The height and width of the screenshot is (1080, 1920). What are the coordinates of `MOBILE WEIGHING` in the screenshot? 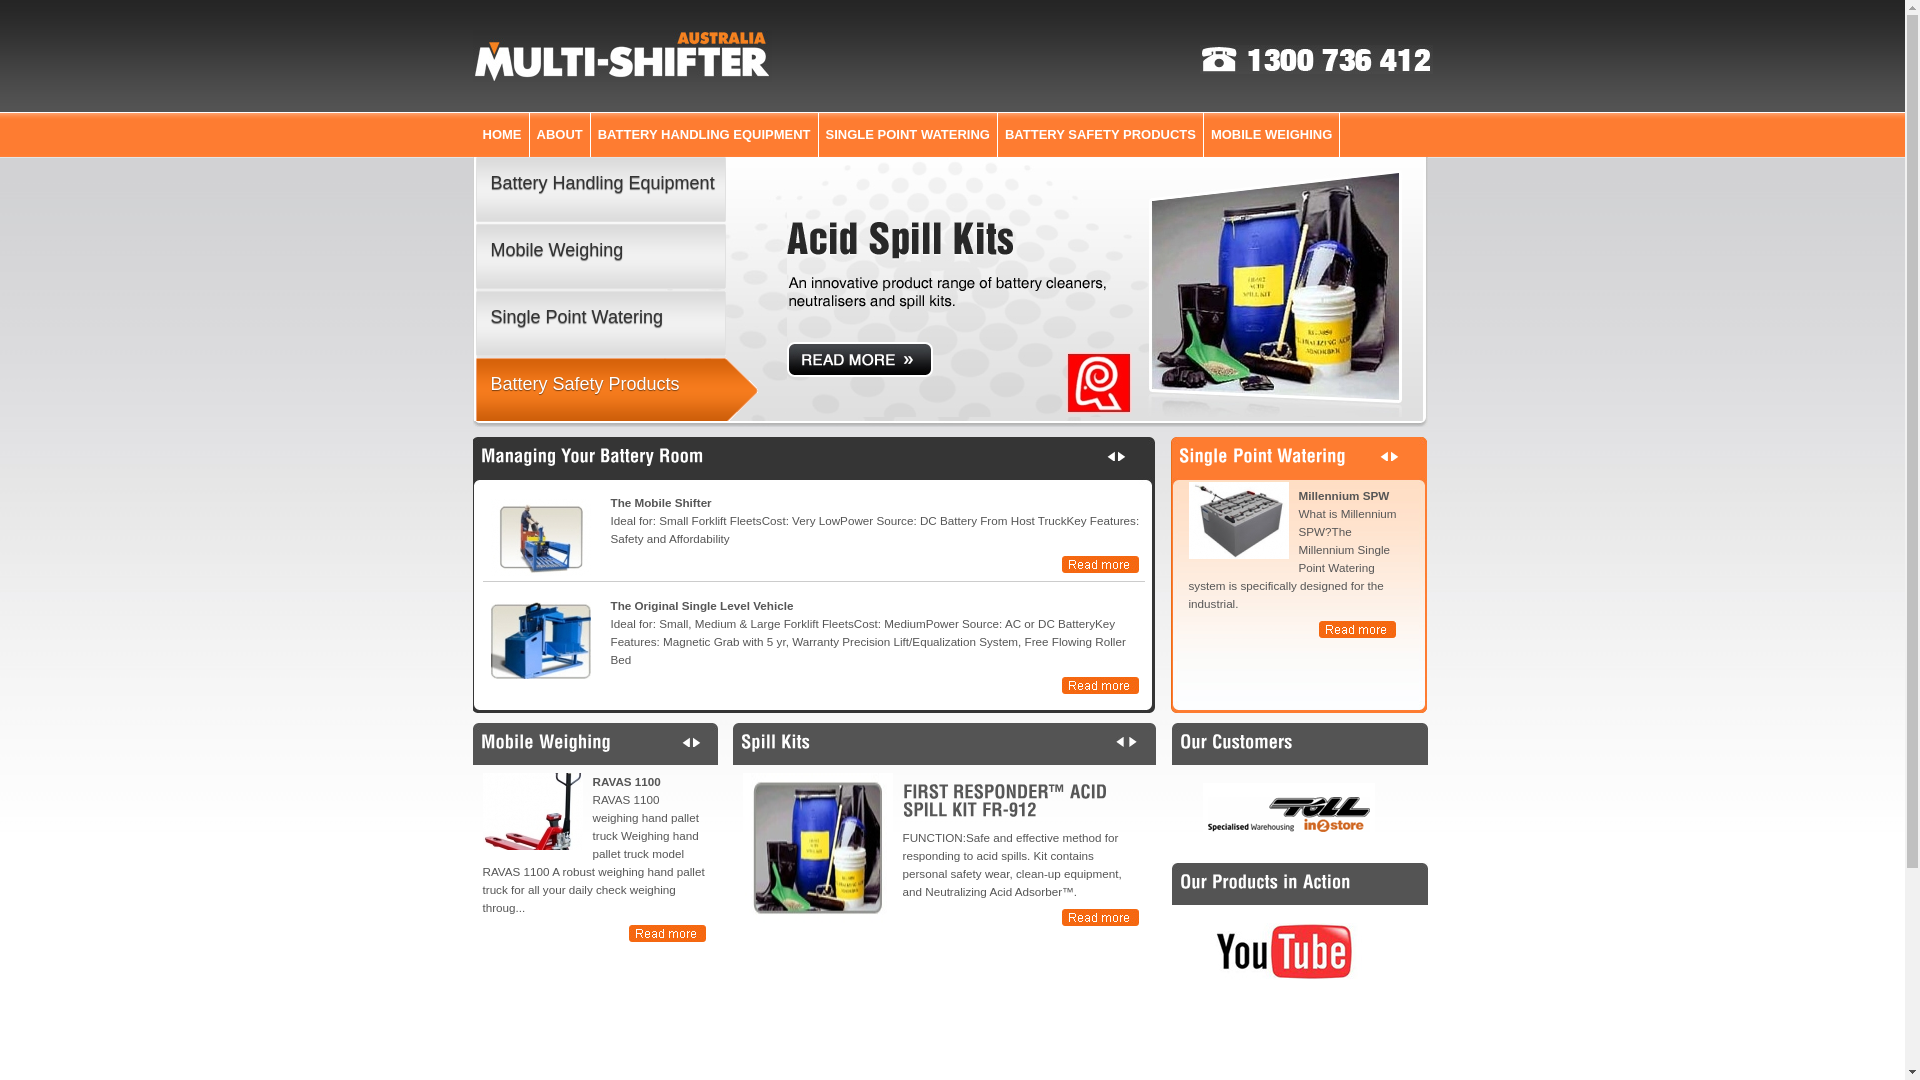 It's located at (1272, 134).